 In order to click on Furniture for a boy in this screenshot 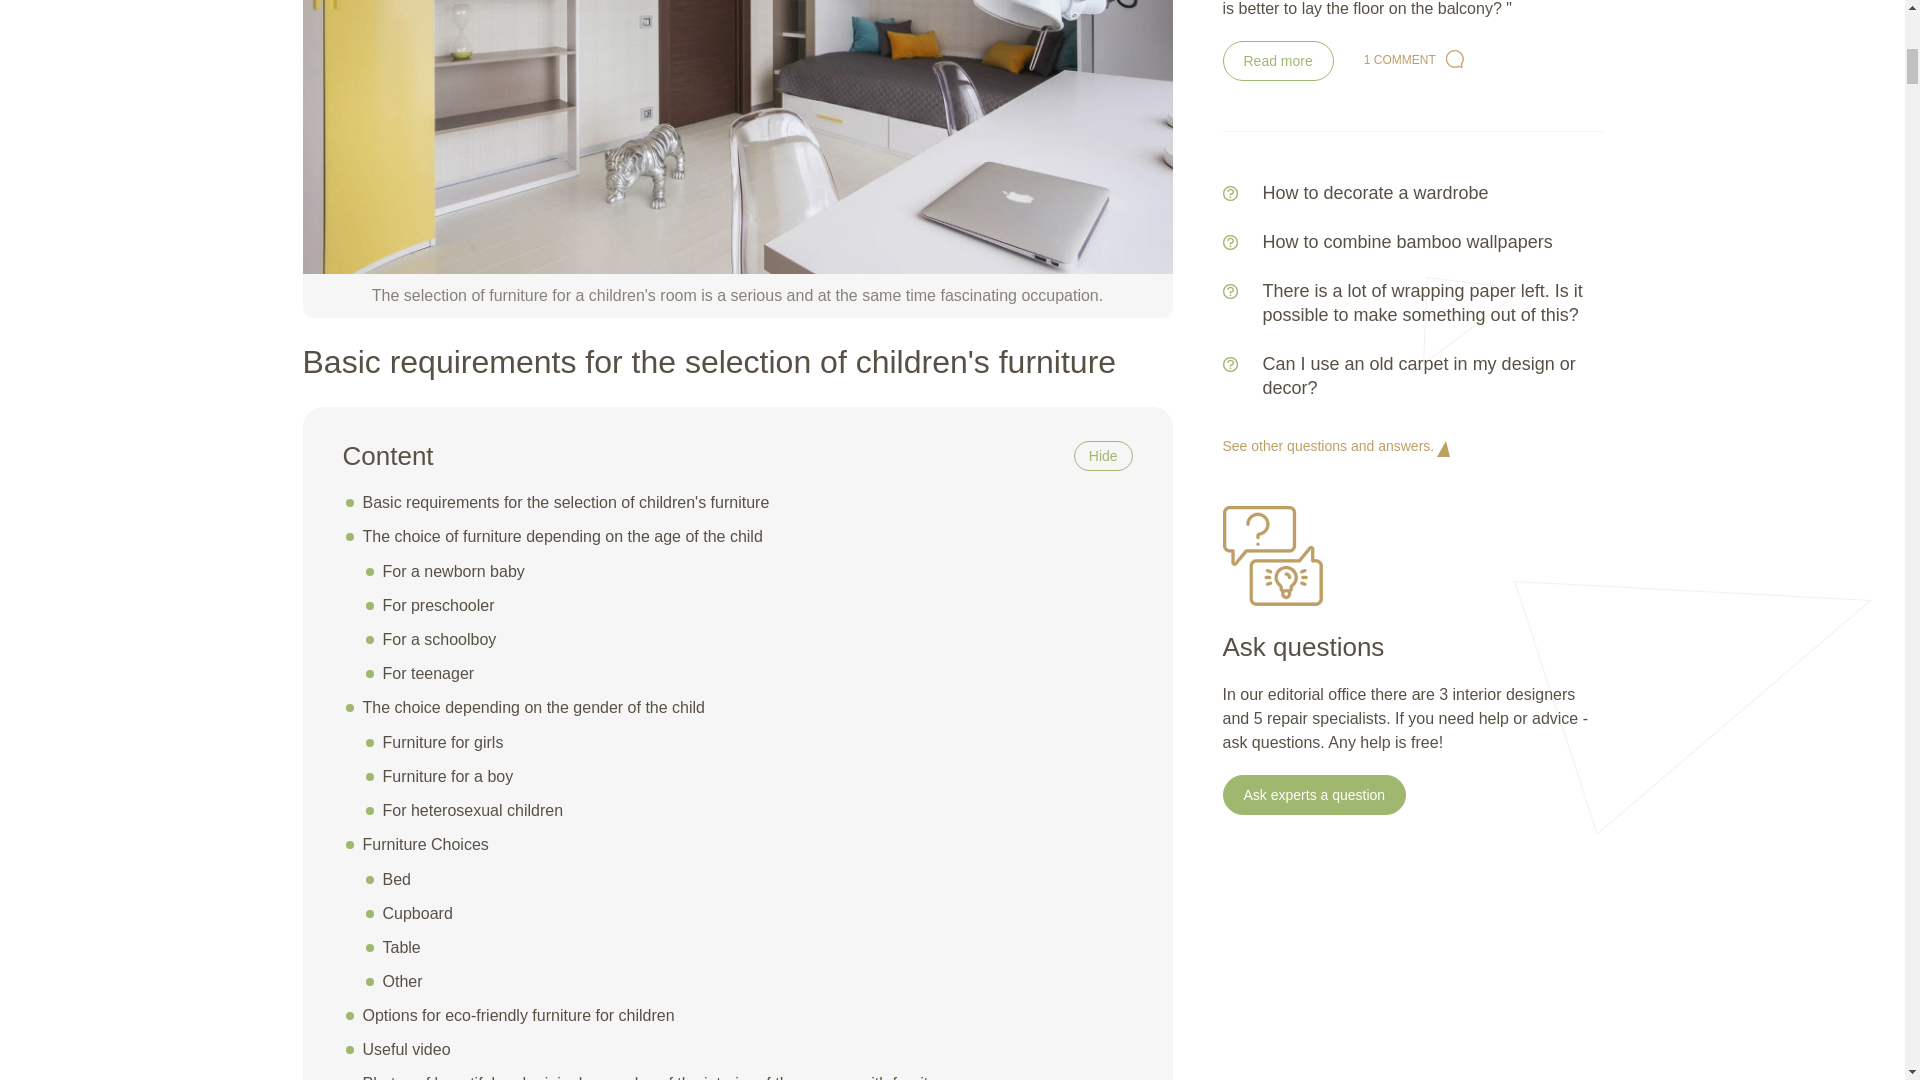, I will do `click(447, 776)`.